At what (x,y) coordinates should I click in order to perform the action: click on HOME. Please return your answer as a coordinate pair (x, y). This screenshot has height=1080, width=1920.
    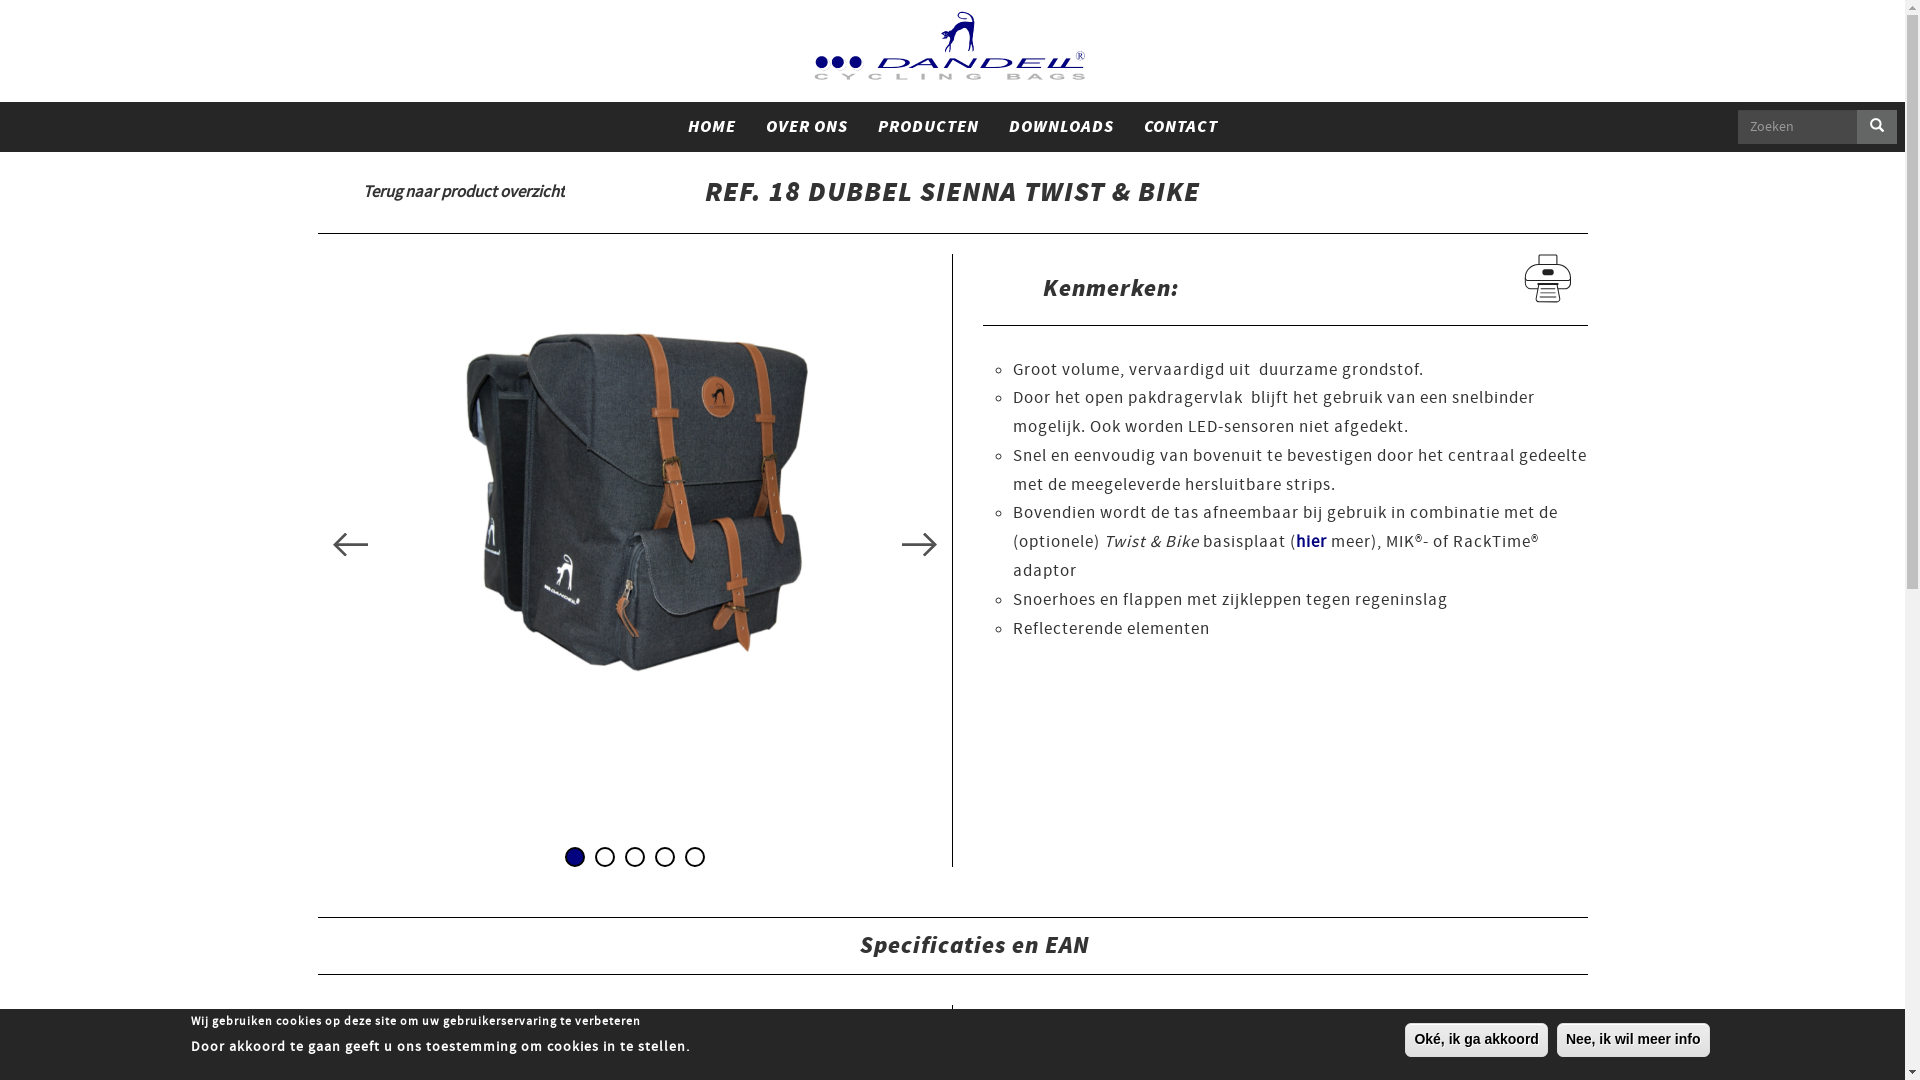
    Looking at the image, I should click on (711, 127).